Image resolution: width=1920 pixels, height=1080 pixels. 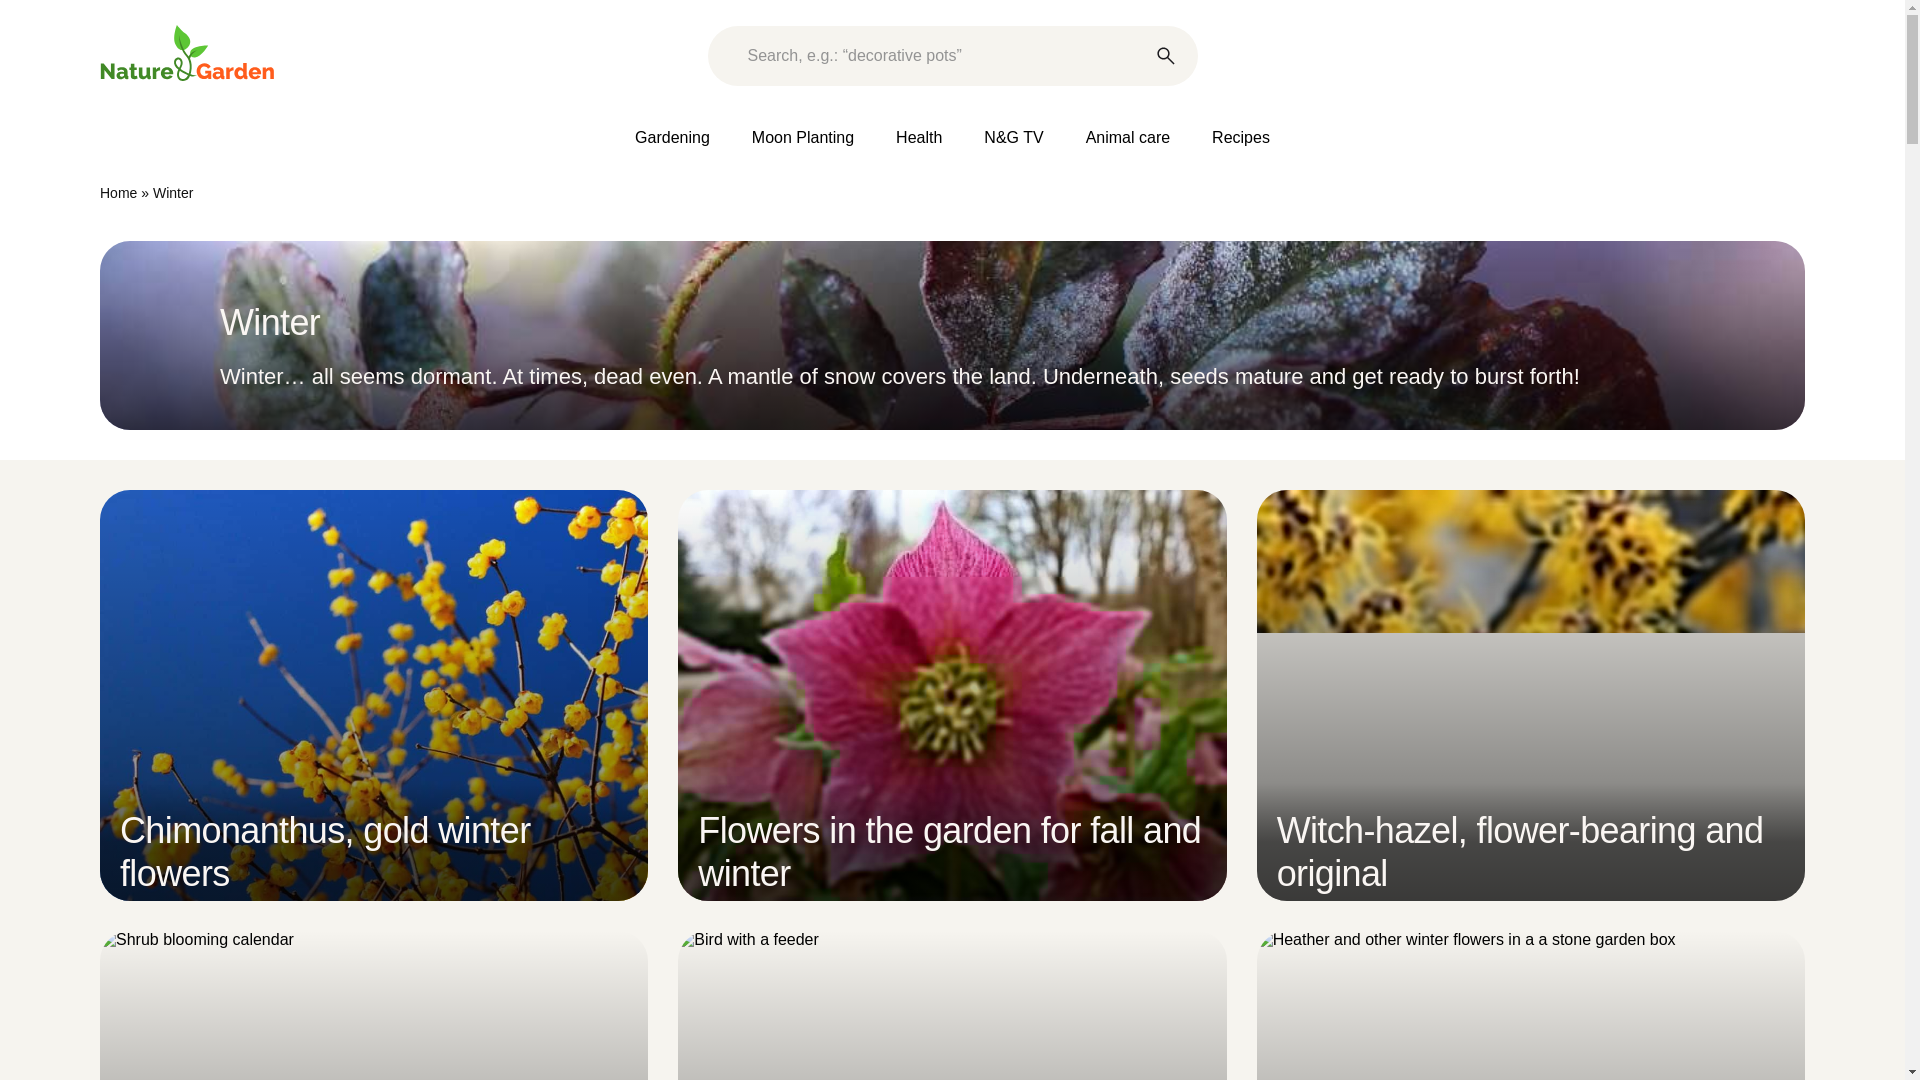 I want to click on Animal care, so click(x=1128, y=138).